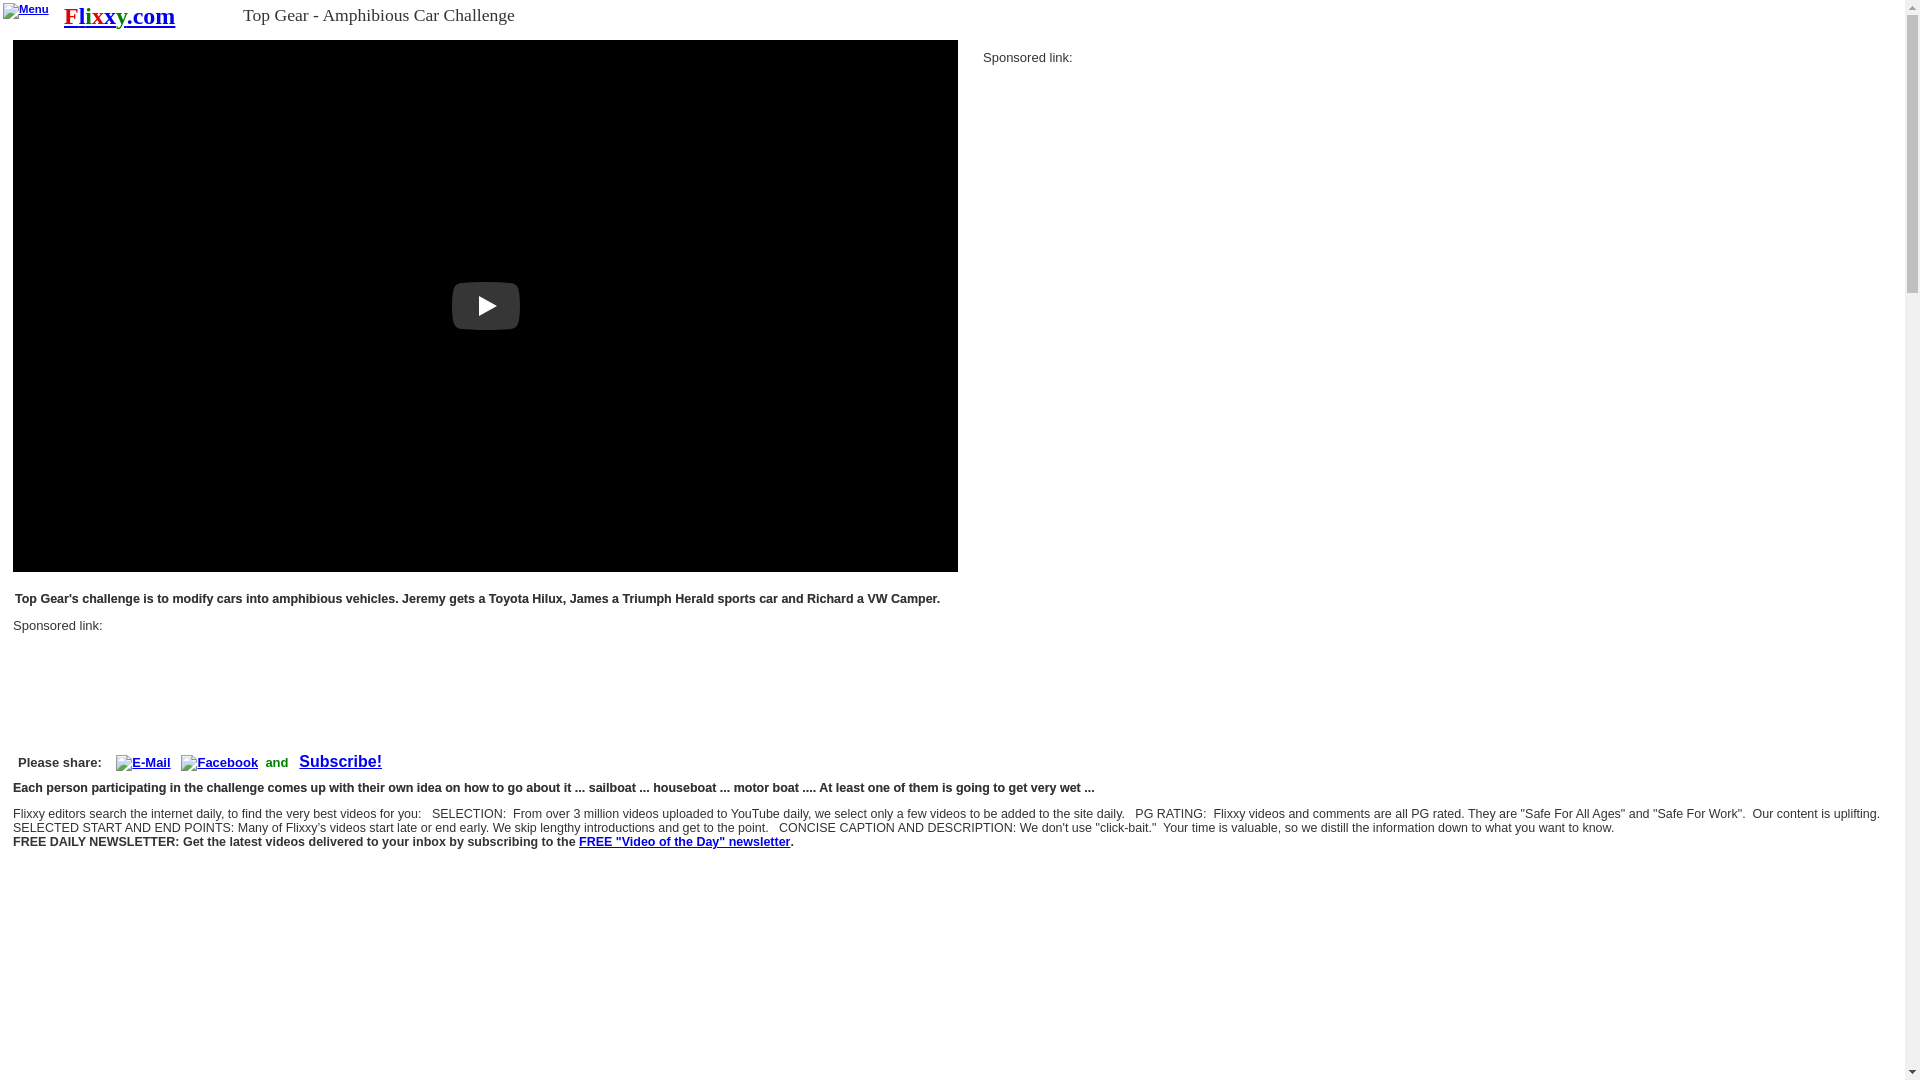 This screenshot has height=1080, width=1920. What do you see at coordinates (218, 762) in the screenshot?
I see `Share via Facebook` at bounding box center [218, 762].